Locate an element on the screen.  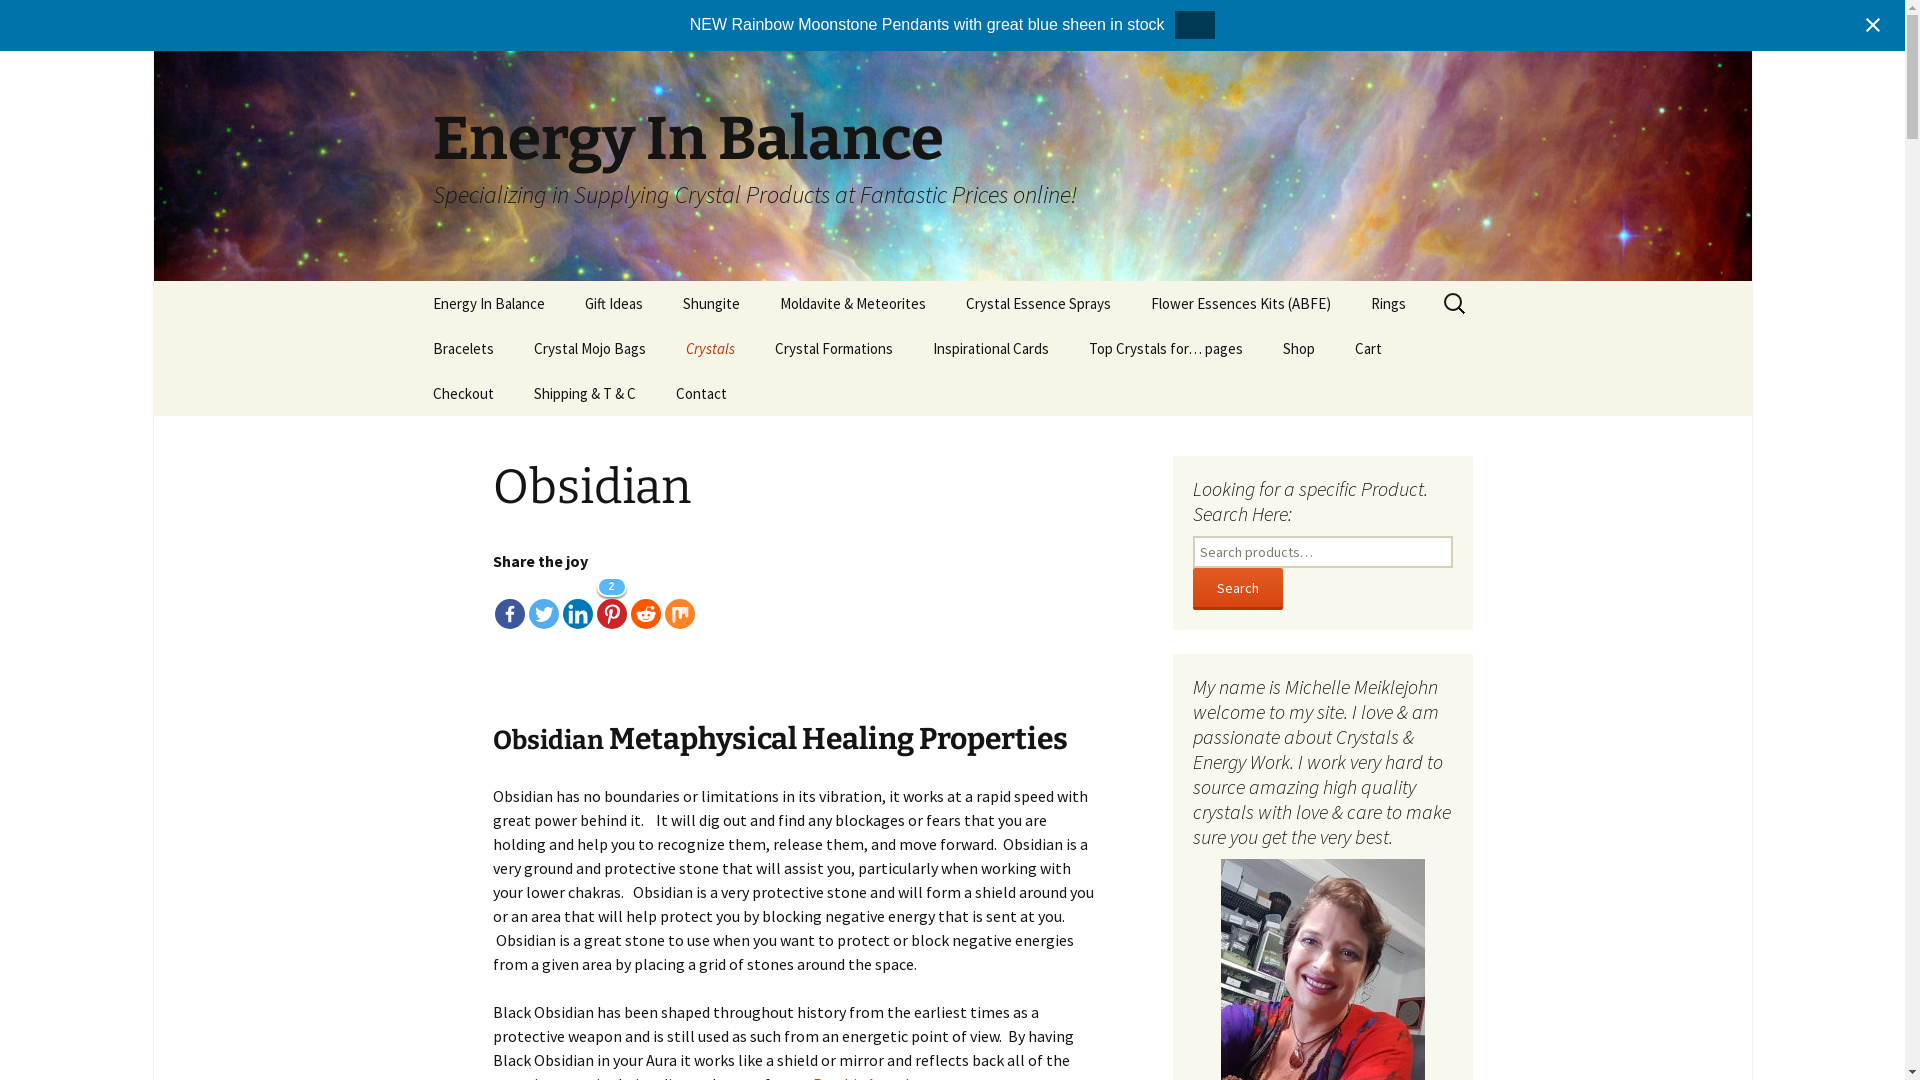
Energy In Balance is located at coordinates (488, 304).